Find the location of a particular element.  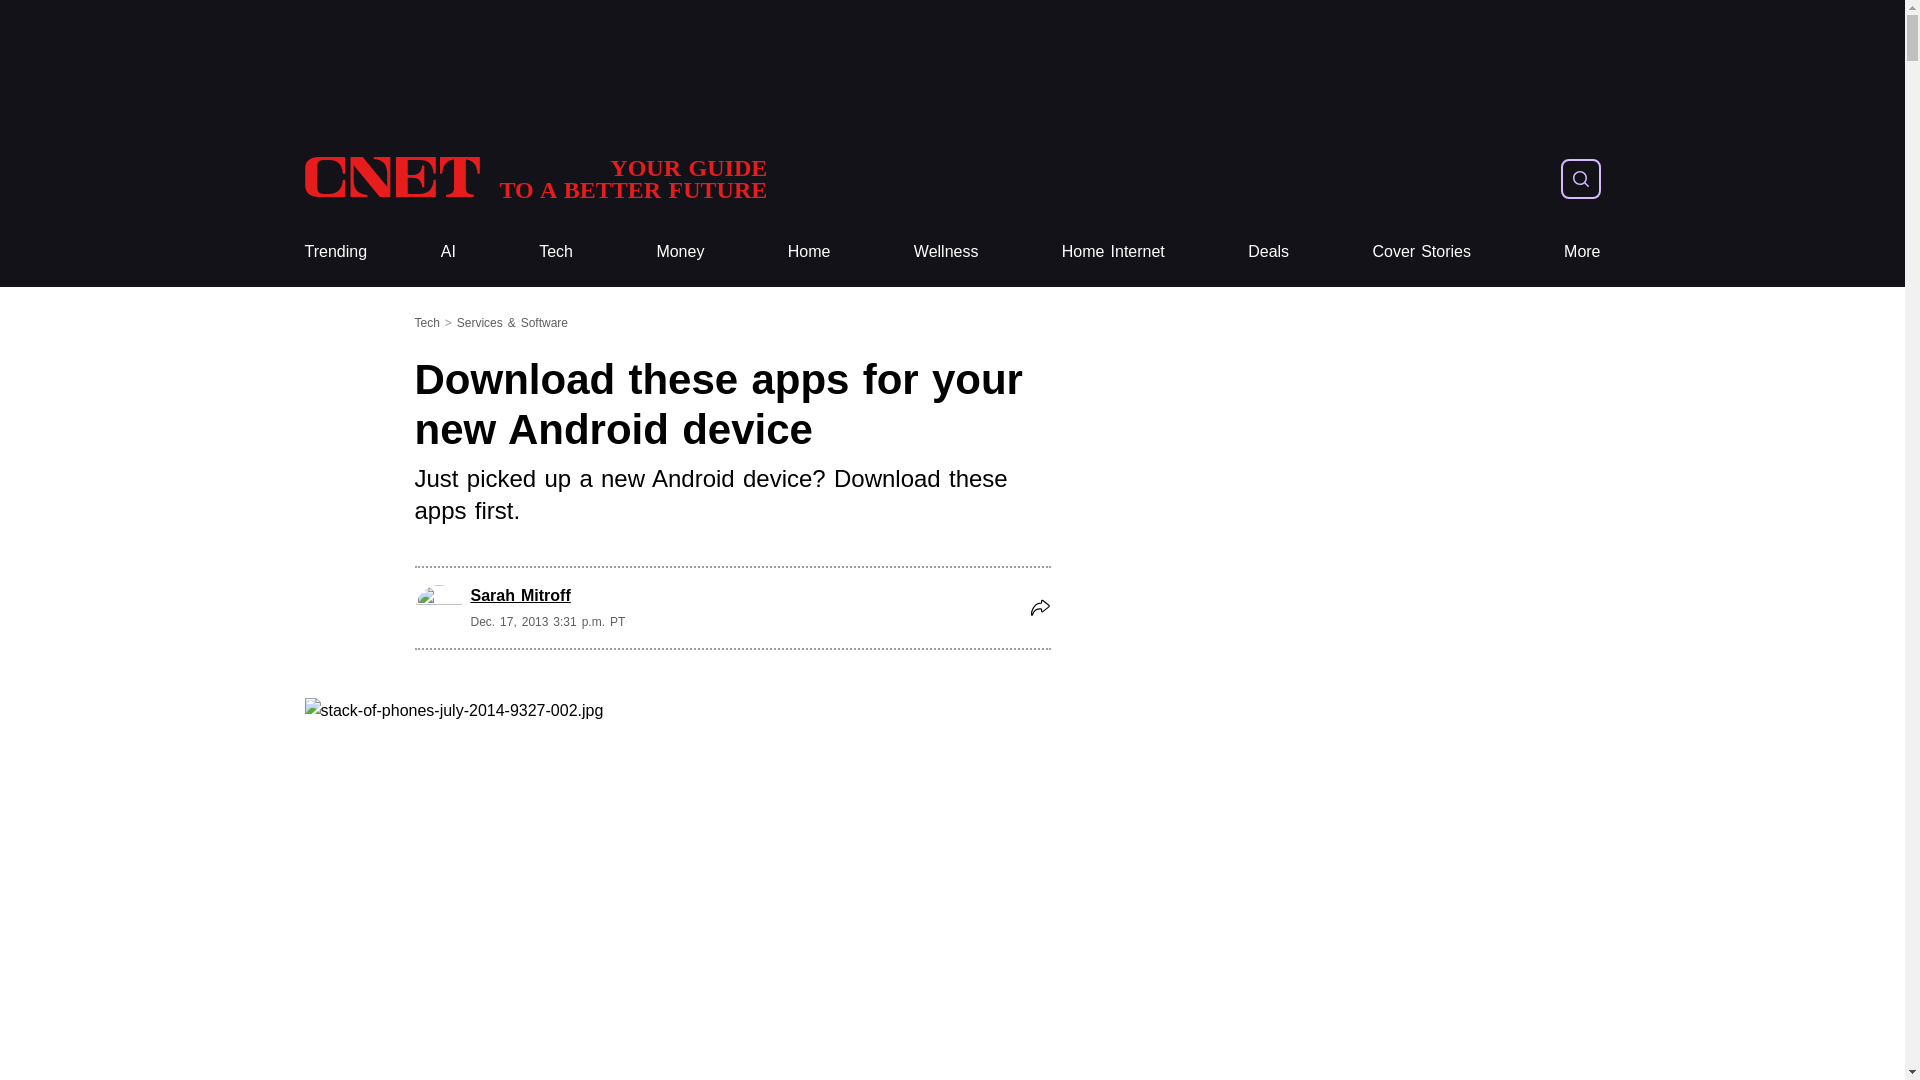

Deals is located at coordinates (1268, 252).